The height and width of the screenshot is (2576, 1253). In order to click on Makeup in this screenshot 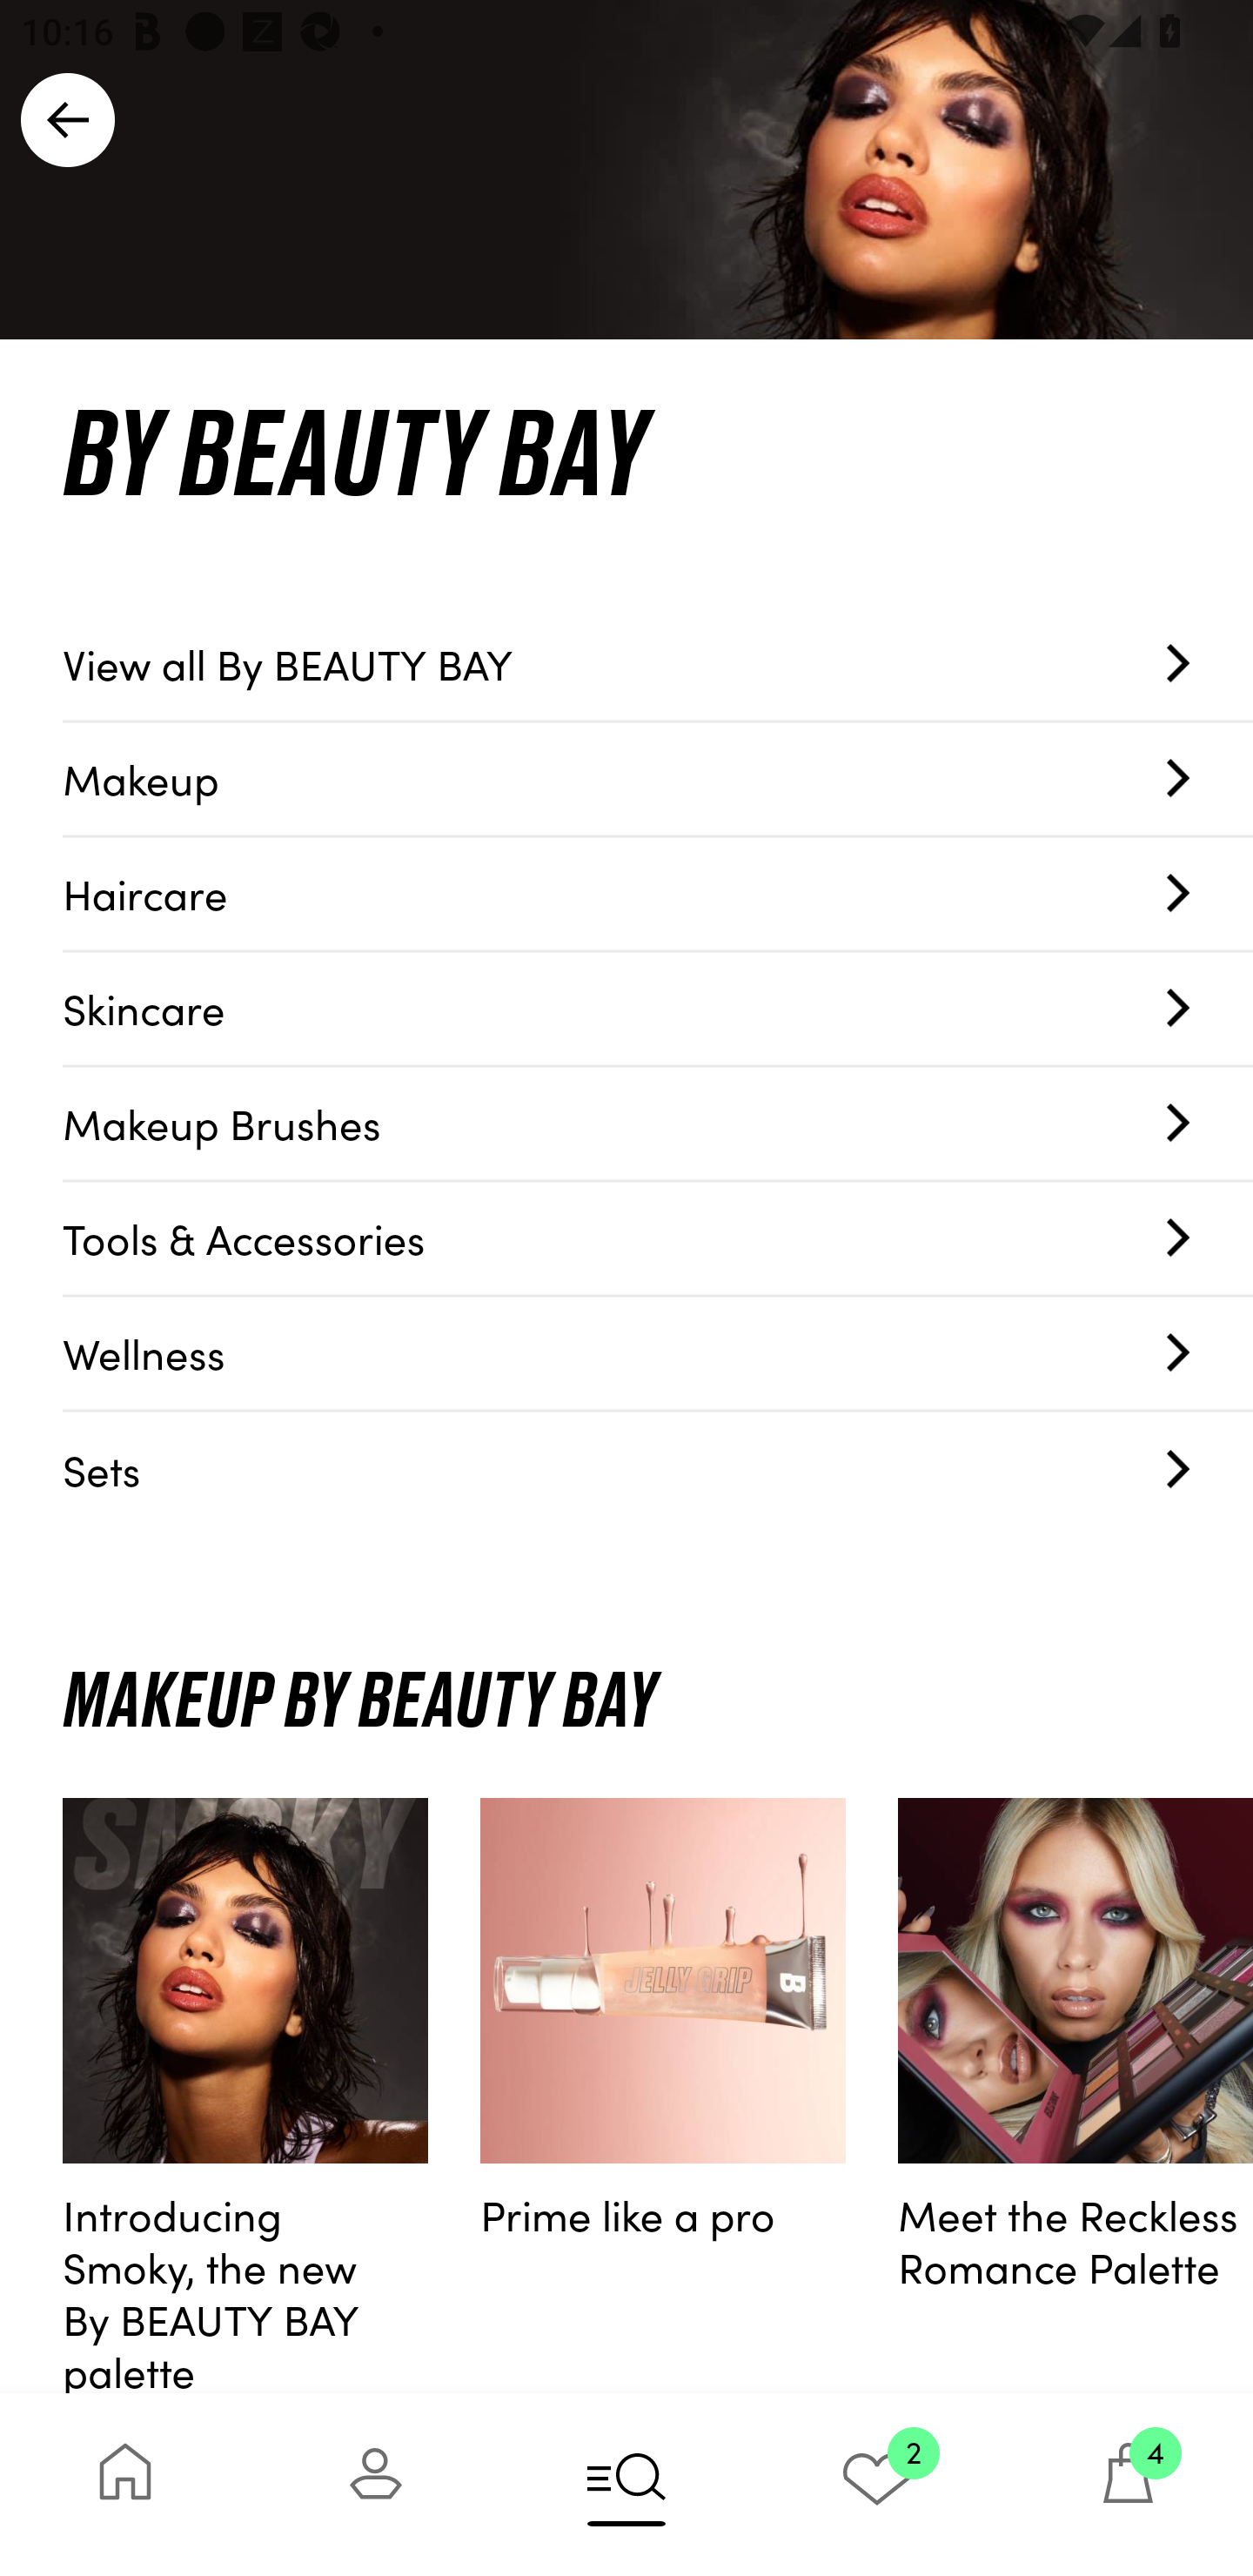, I will do `click(658, 779)`.